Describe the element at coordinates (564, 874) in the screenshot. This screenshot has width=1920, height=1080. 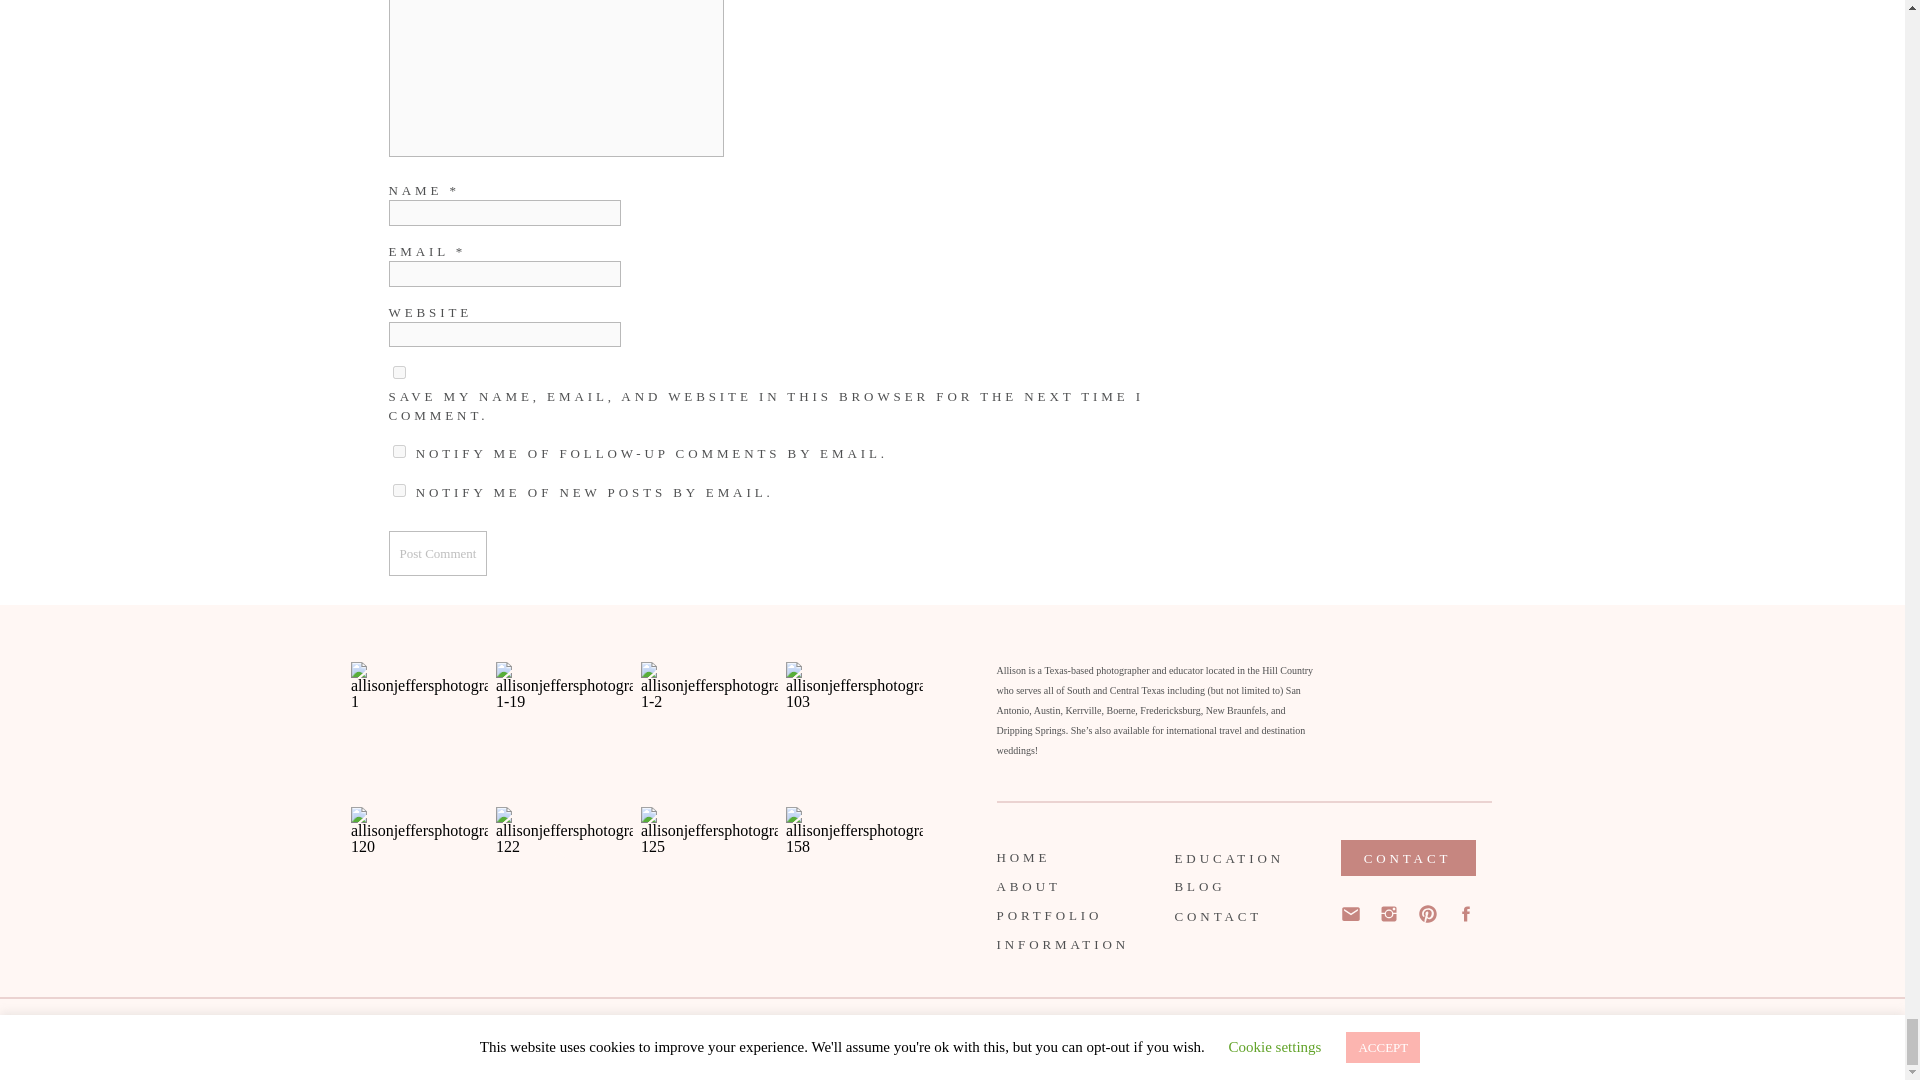
I see `allisonjeffersphotography-122` at that location.